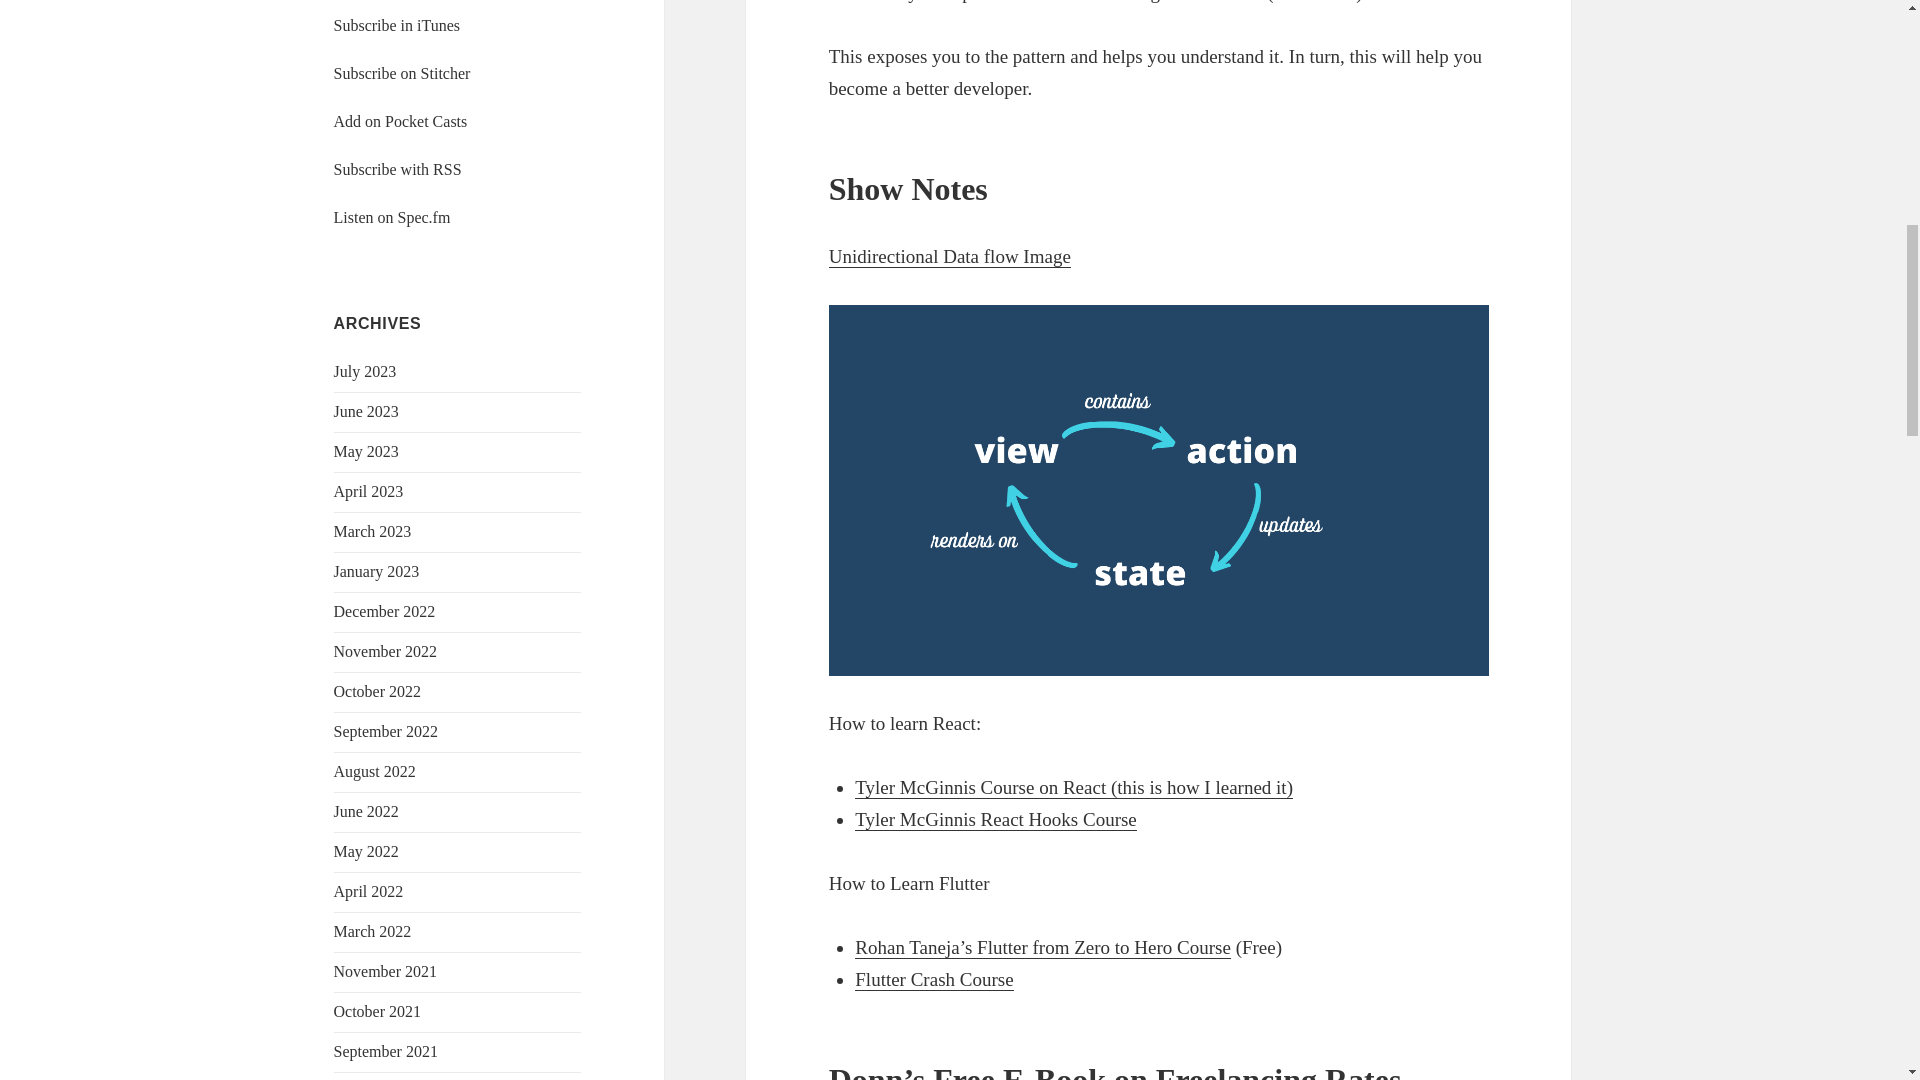  Describe the element at coordinates (373, 931) in the screenshot. I see `March 2022` at that location.